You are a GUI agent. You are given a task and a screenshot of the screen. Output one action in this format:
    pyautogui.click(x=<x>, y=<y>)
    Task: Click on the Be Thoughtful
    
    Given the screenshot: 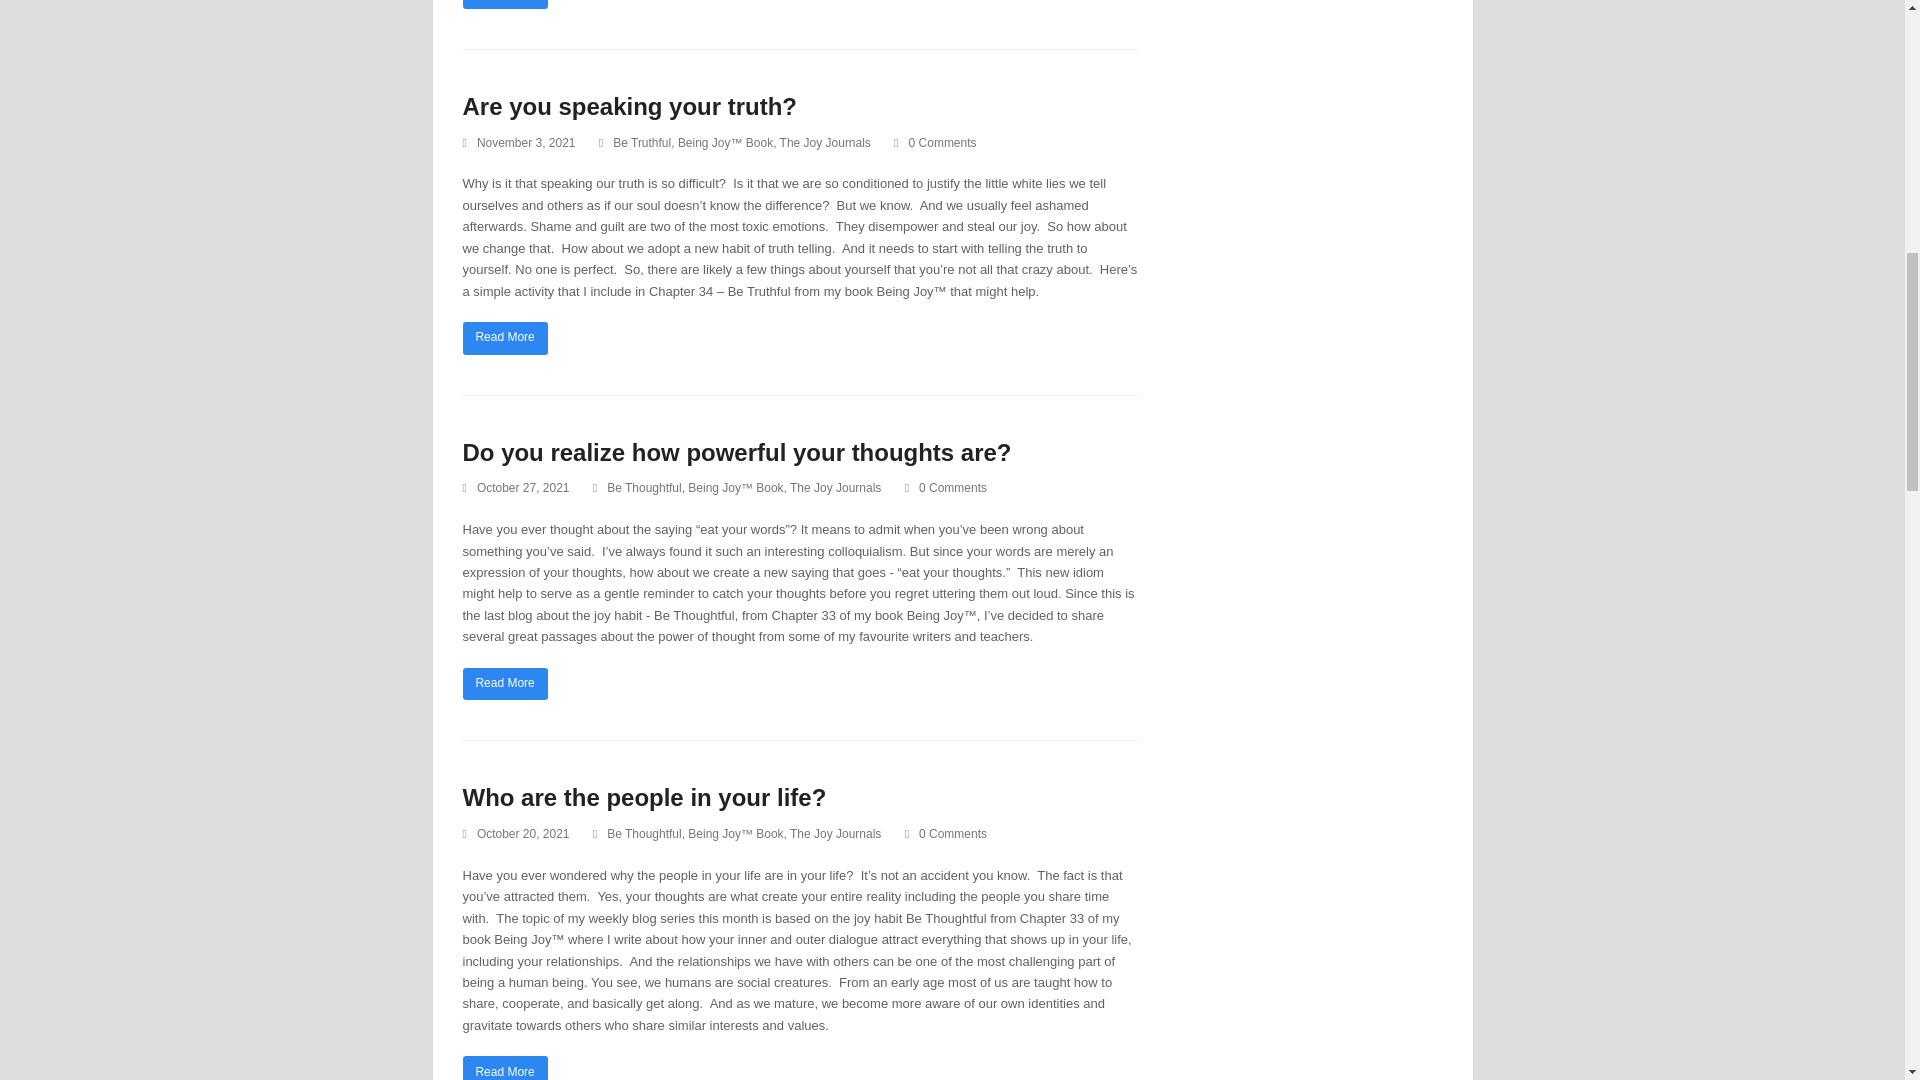 What is the action you would take?
    pyautogui.click(x=644, y=487)
    